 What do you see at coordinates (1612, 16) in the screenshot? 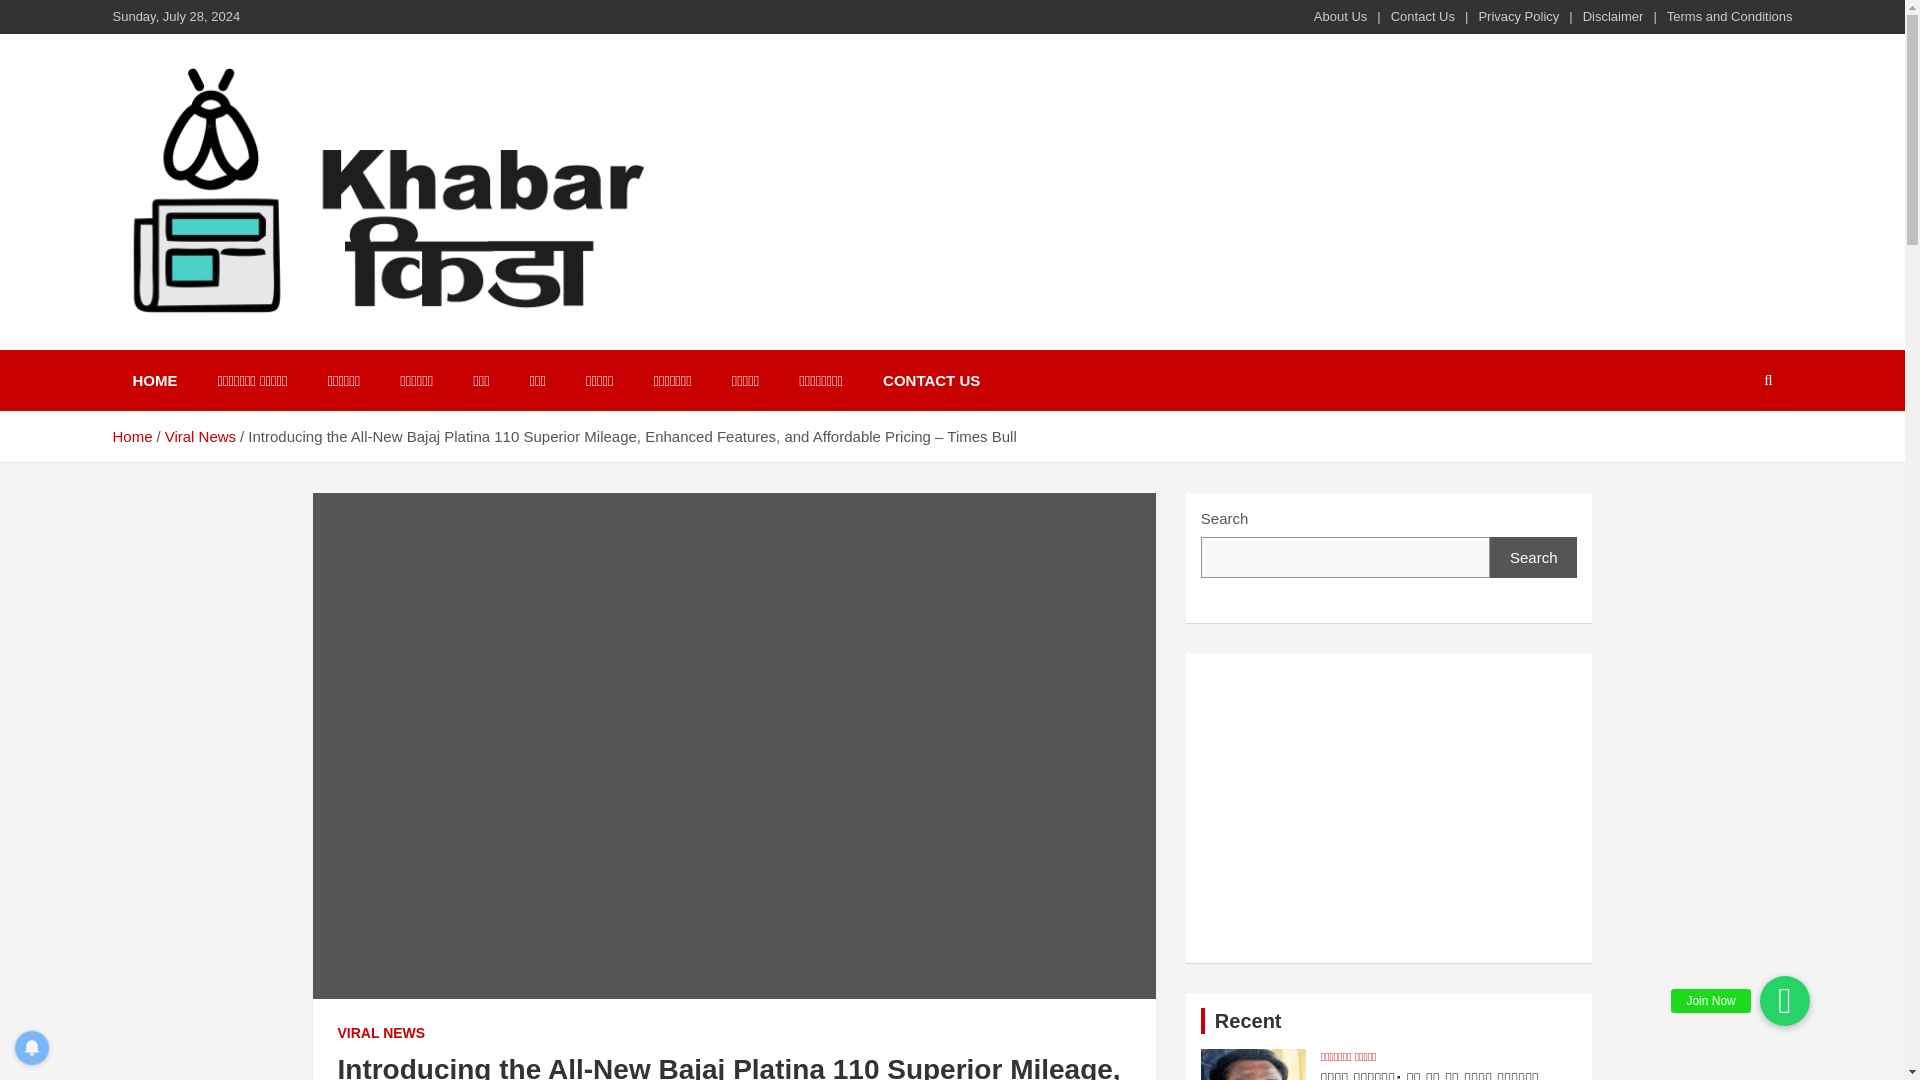
I see `Disclaimer` at bounding box center [1612, 16].